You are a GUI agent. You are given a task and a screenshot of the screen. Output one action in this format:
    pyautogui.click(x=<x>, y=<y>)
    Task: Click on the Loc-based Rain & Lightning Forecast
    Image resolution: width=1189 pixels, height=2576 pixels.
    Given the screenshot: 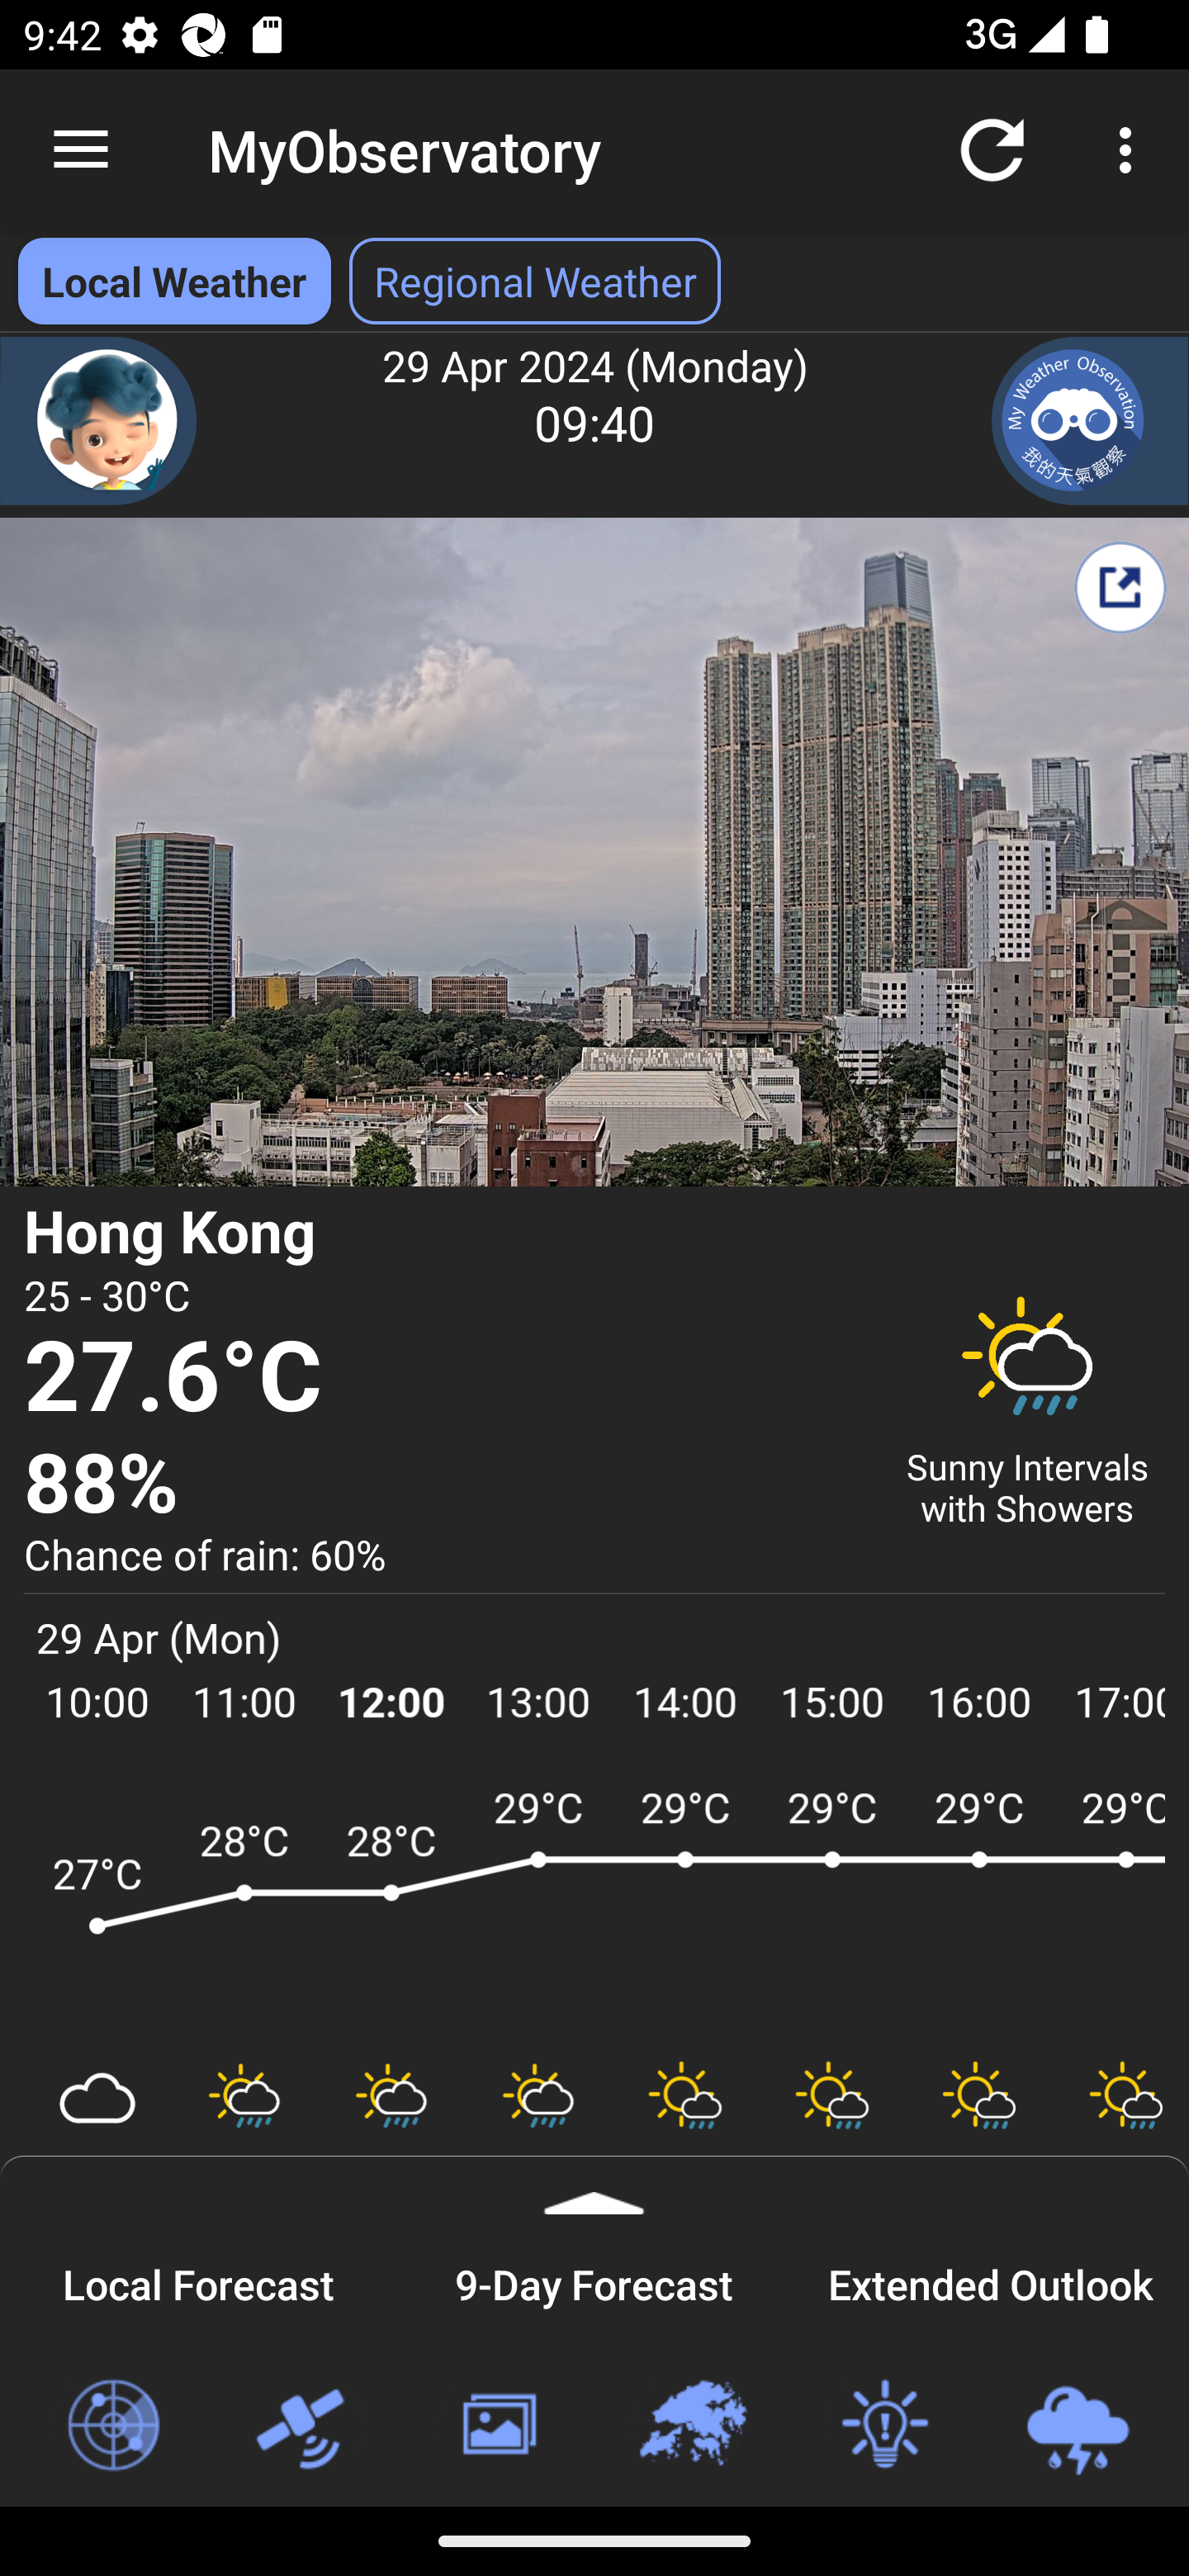 What is the action you would take?
    pyautogui.click(x=1077, y=2426)
    